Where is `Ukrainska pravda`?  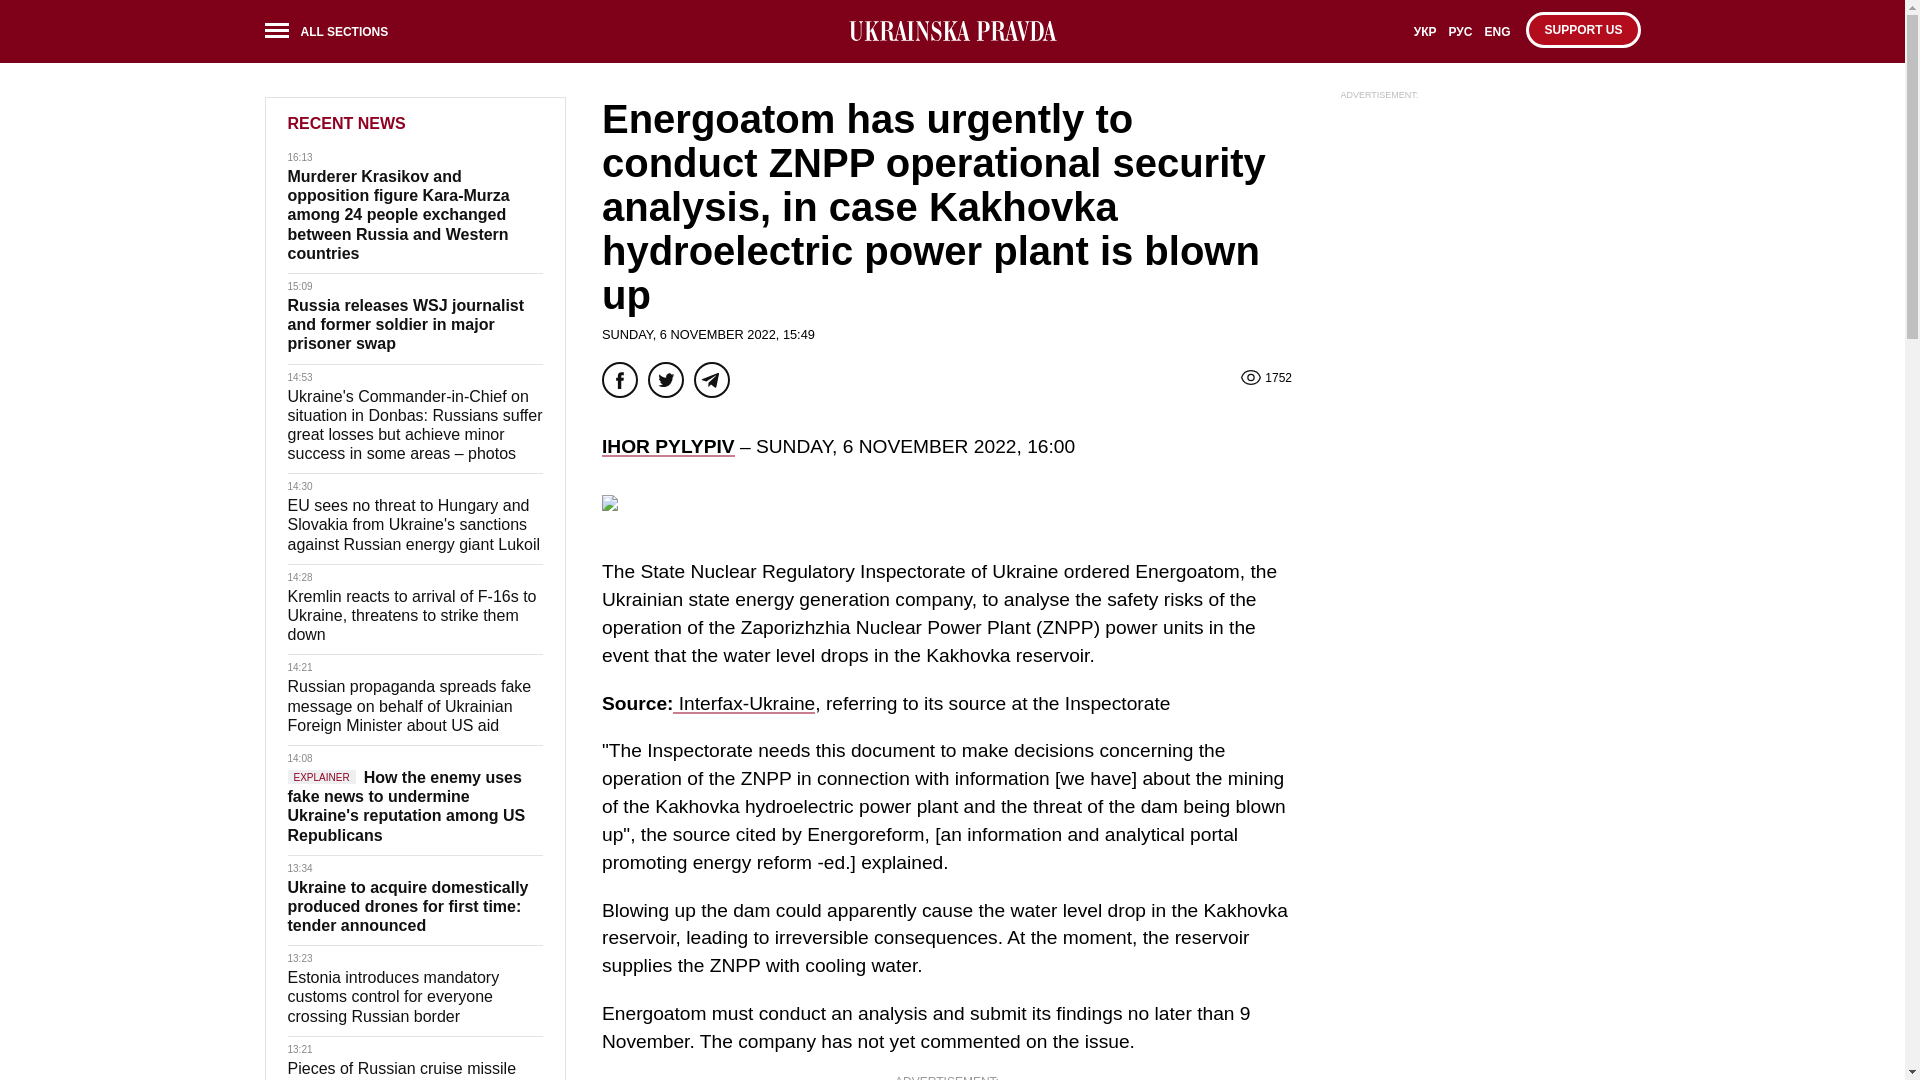
Ukrainska pravda is located at coordinates (952, 32).